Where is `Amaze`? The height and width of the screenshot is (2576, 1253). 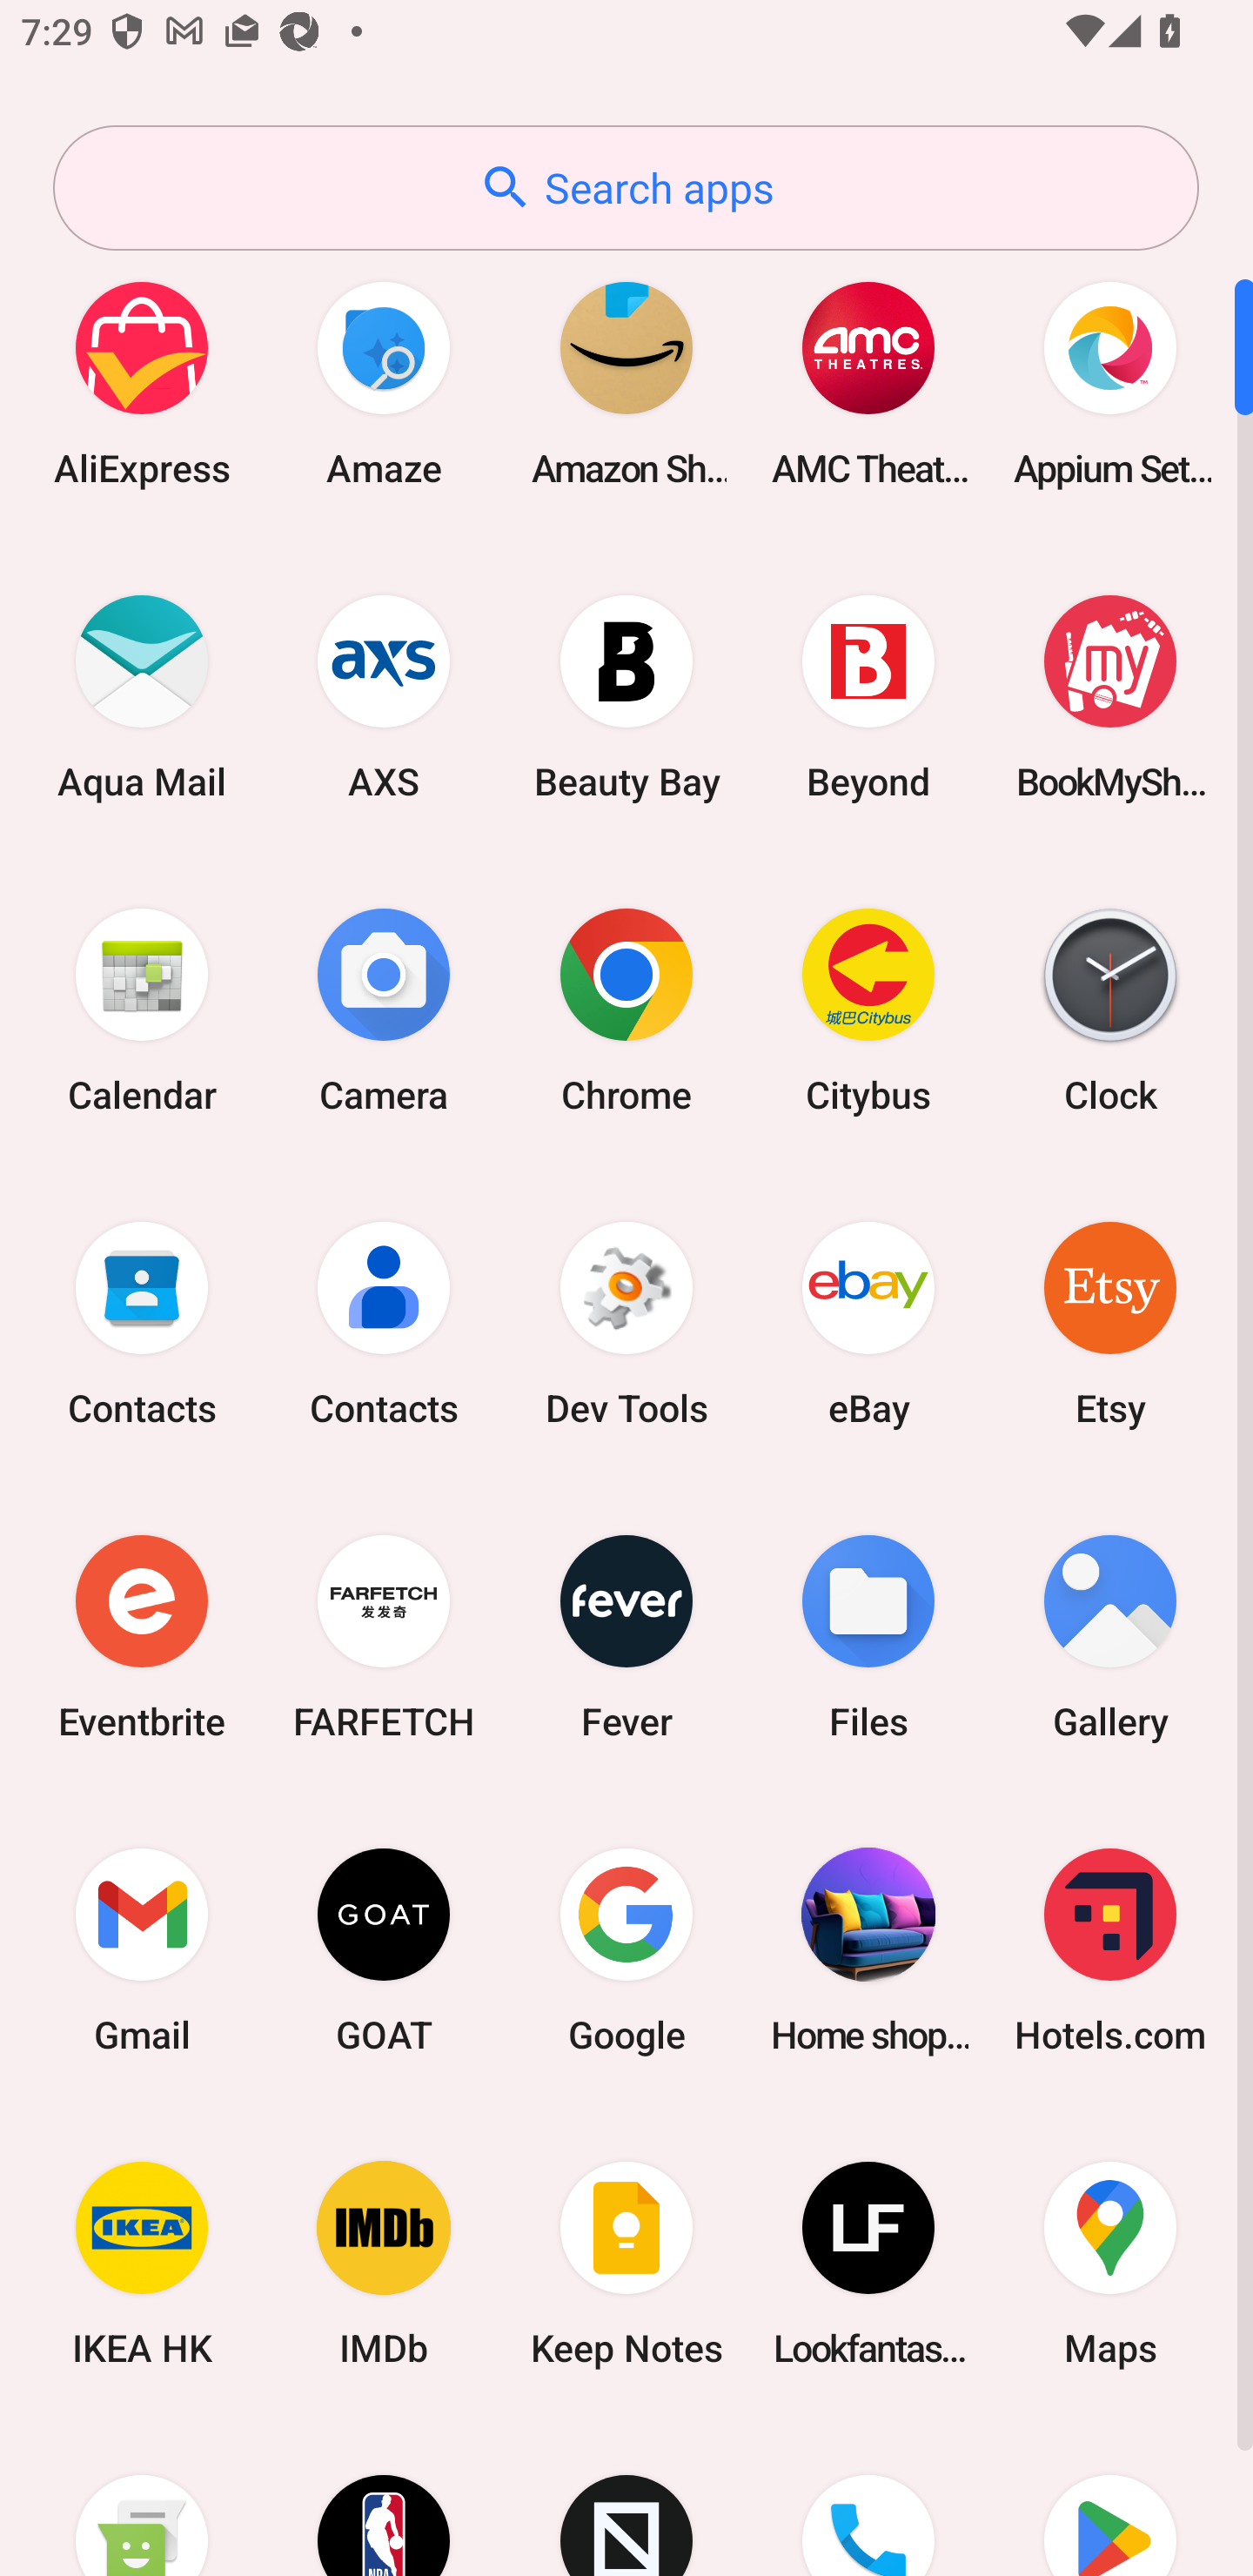 Amaze is located at coordinates (384, 383).